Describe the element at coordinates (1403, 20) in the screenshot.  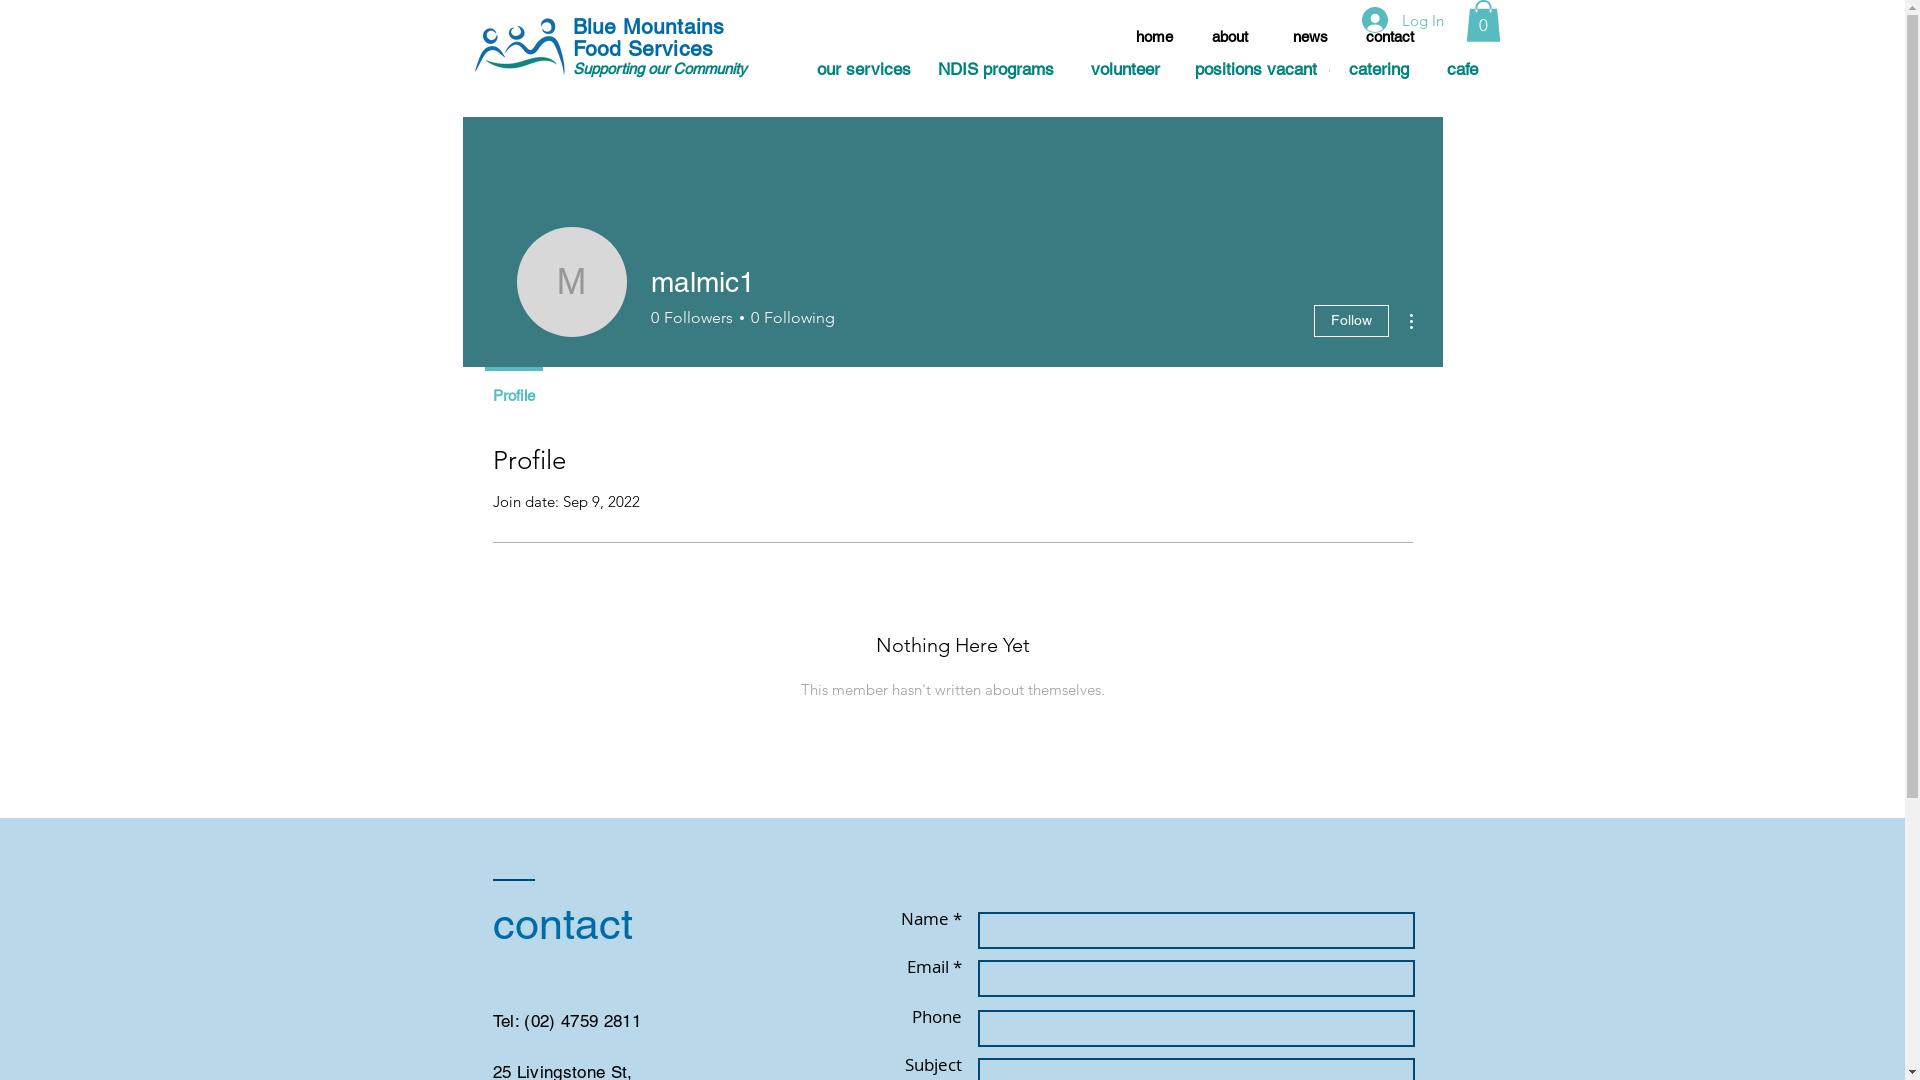
I see `Log In` at that location.